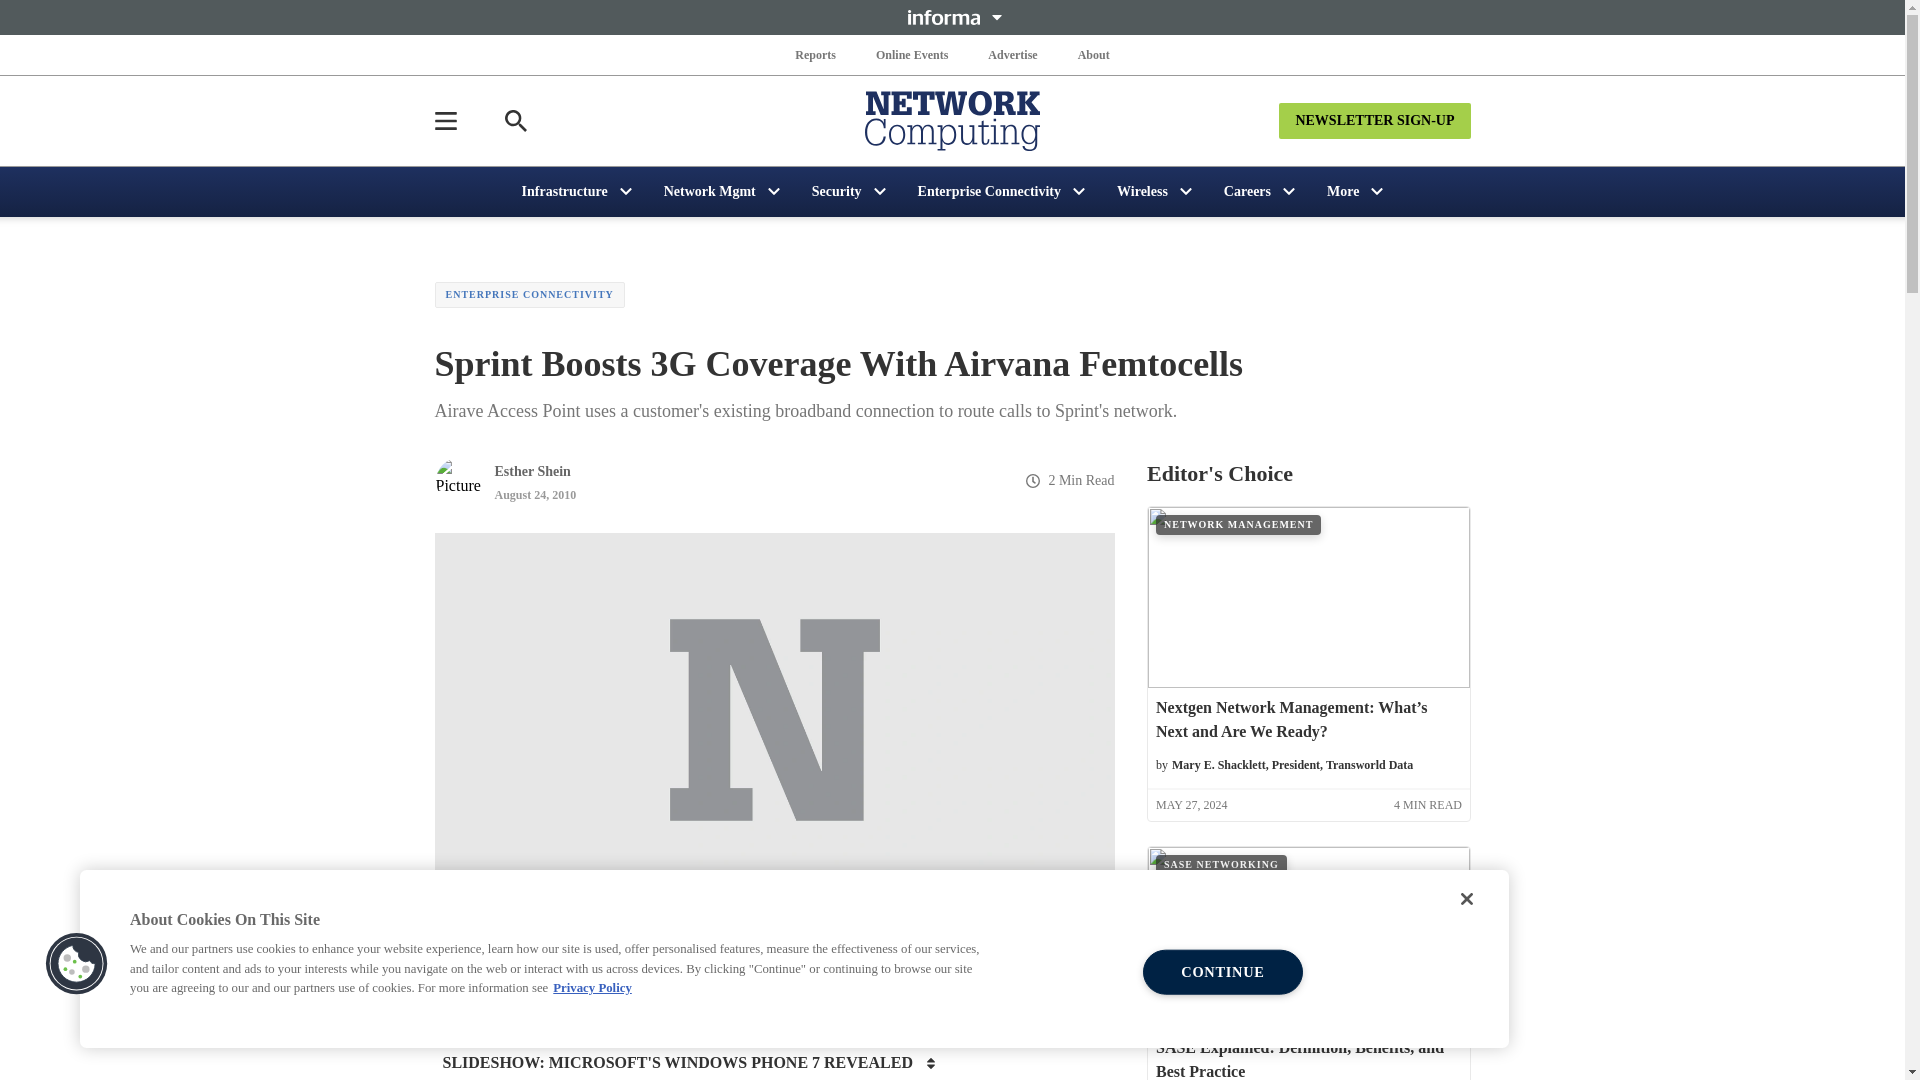 The height and width of the screenshot is (1080, 1920). I want to click on About, so click(1093, 54).